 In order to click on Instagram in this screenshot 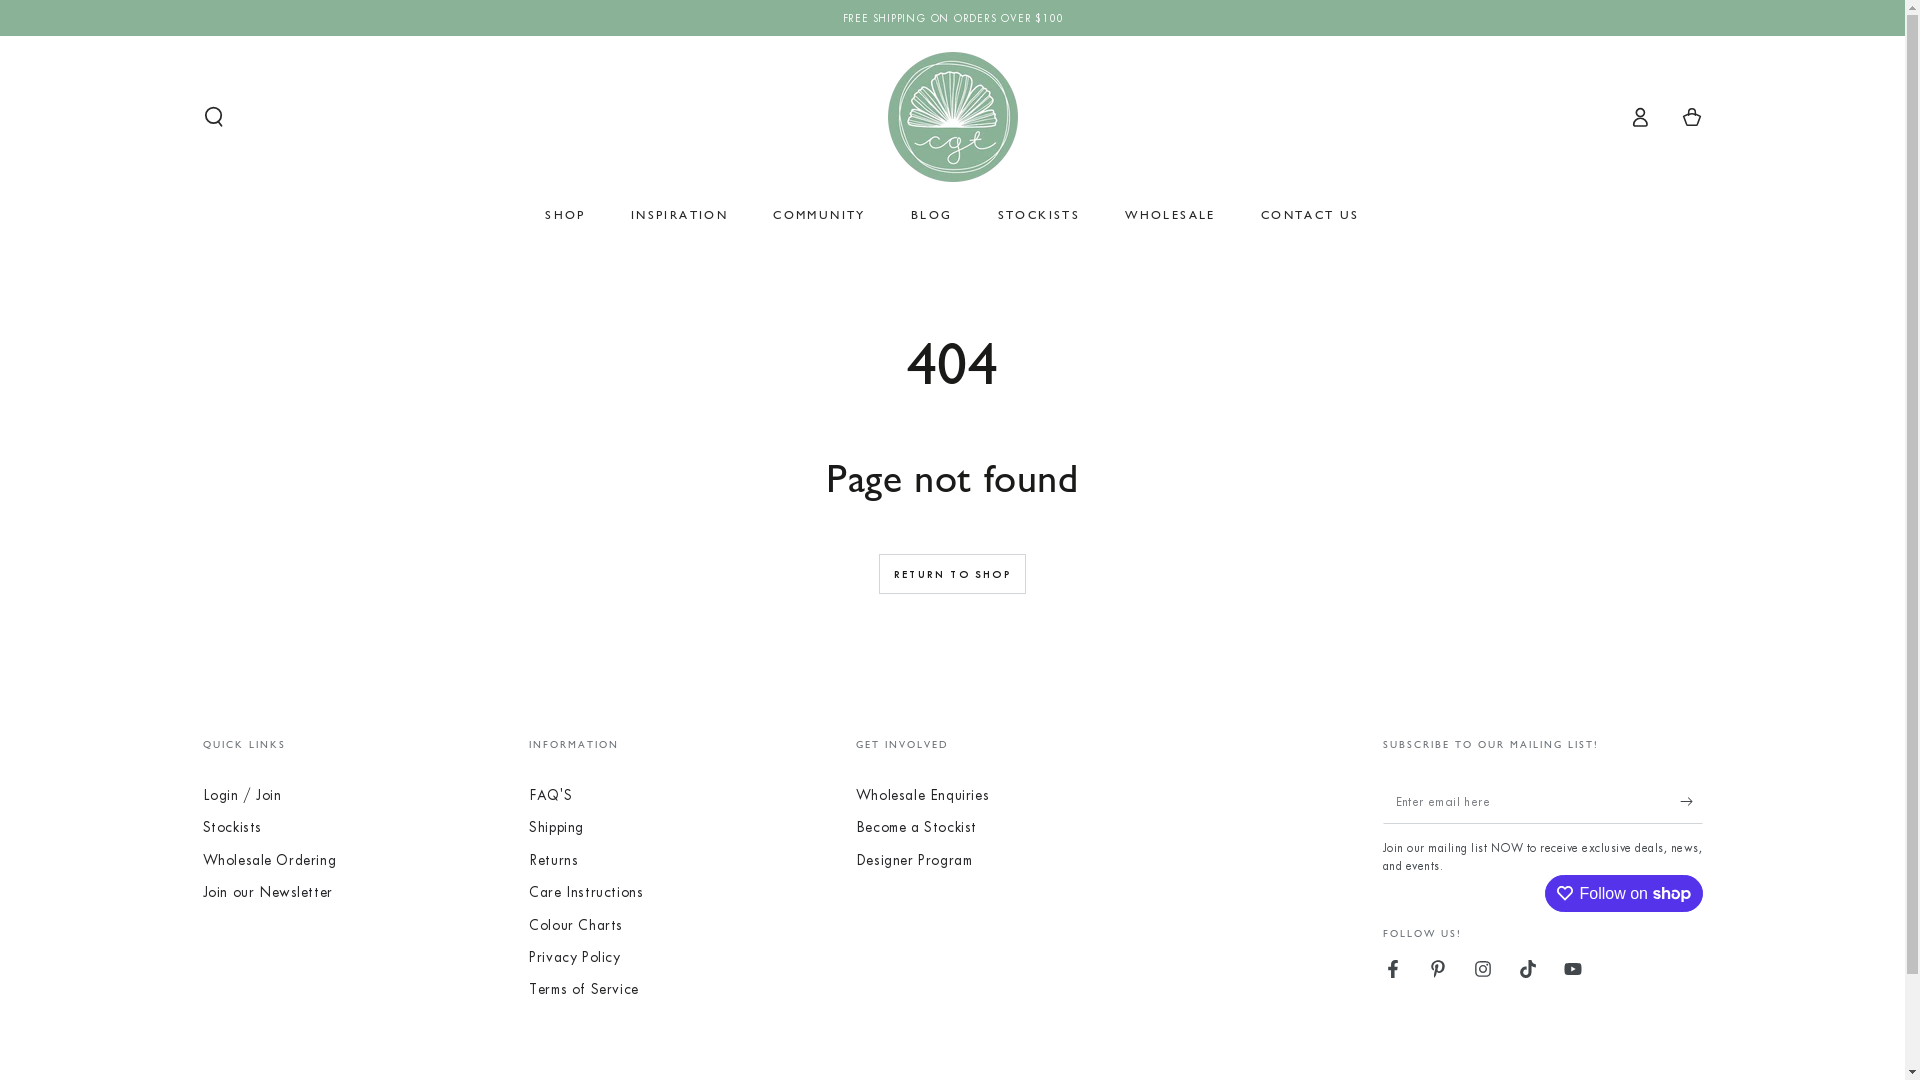, I will do `click(1483, 969)`.